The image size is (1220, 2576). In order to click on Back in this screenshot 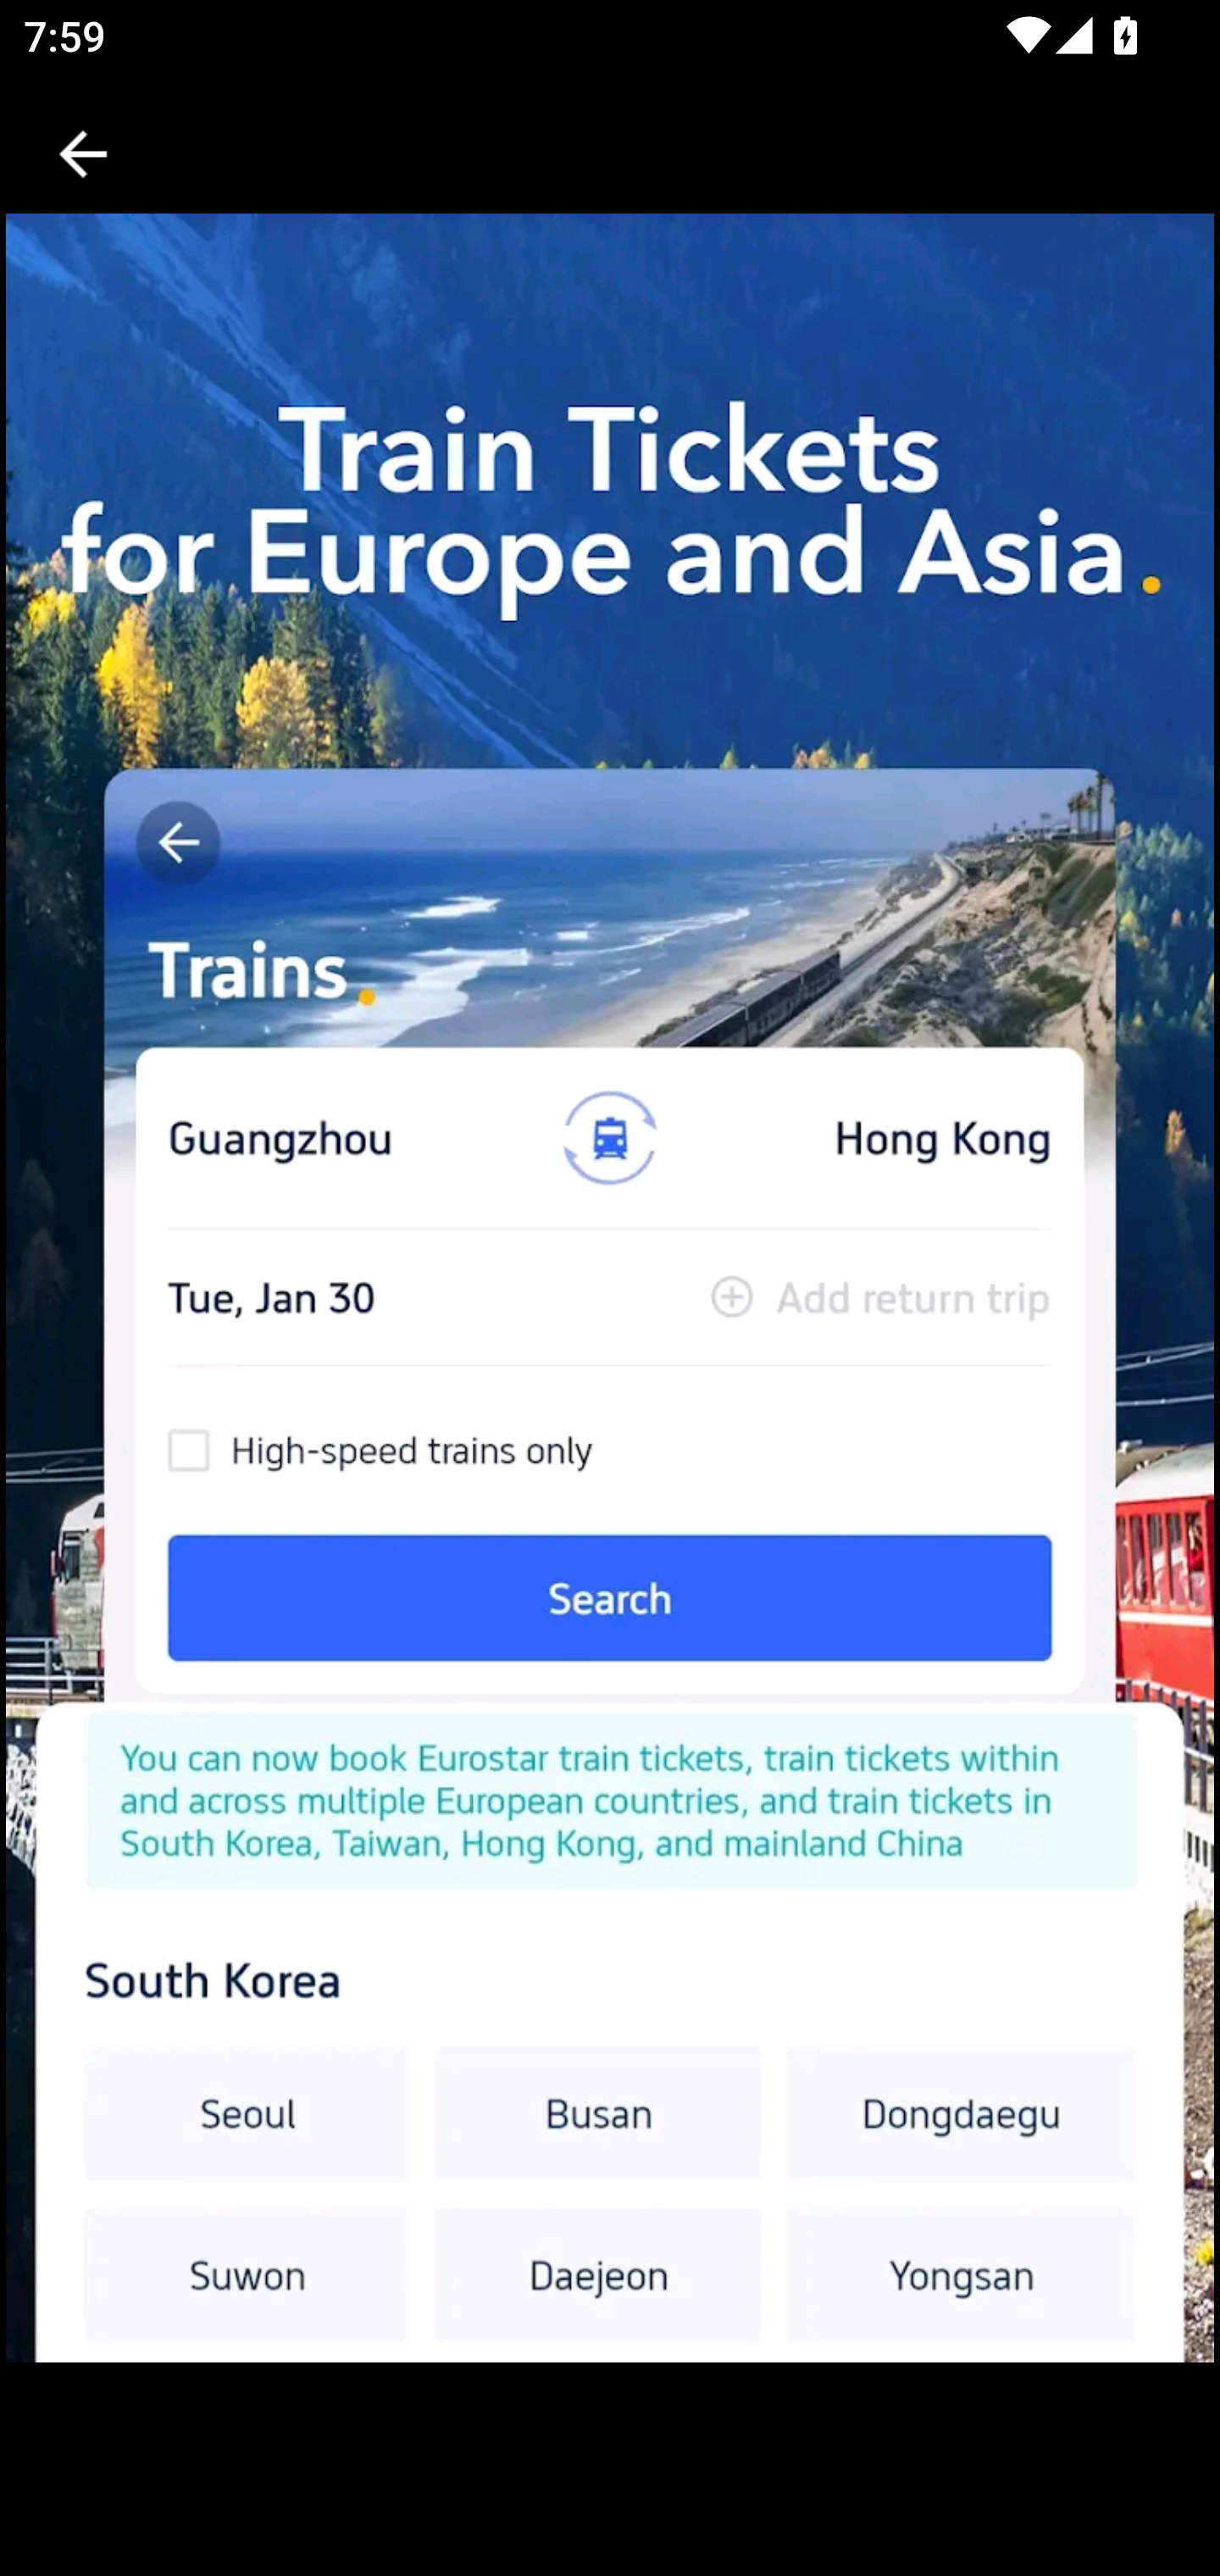, I will do `click(83, 154)`.